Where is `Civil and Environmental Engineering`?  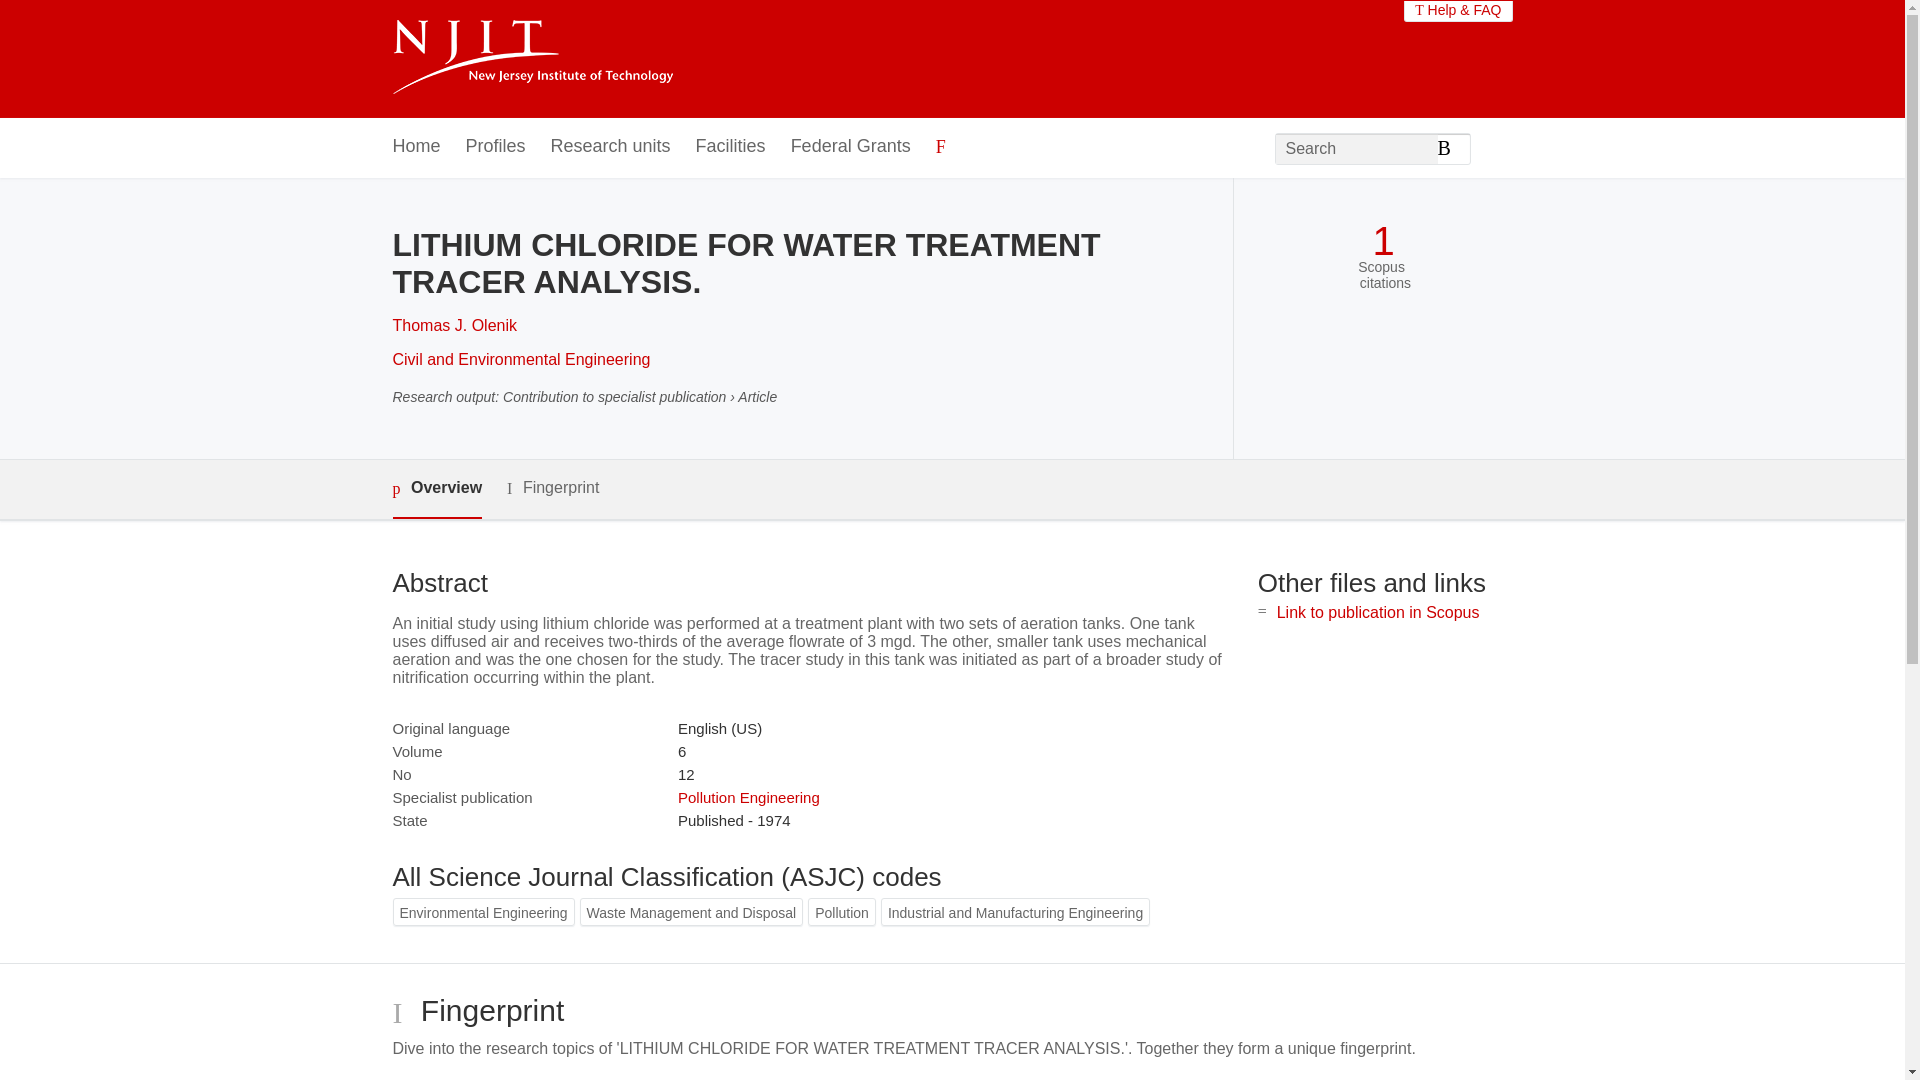 Civil and Environmental Engineering is located at coordinates (520, 360).